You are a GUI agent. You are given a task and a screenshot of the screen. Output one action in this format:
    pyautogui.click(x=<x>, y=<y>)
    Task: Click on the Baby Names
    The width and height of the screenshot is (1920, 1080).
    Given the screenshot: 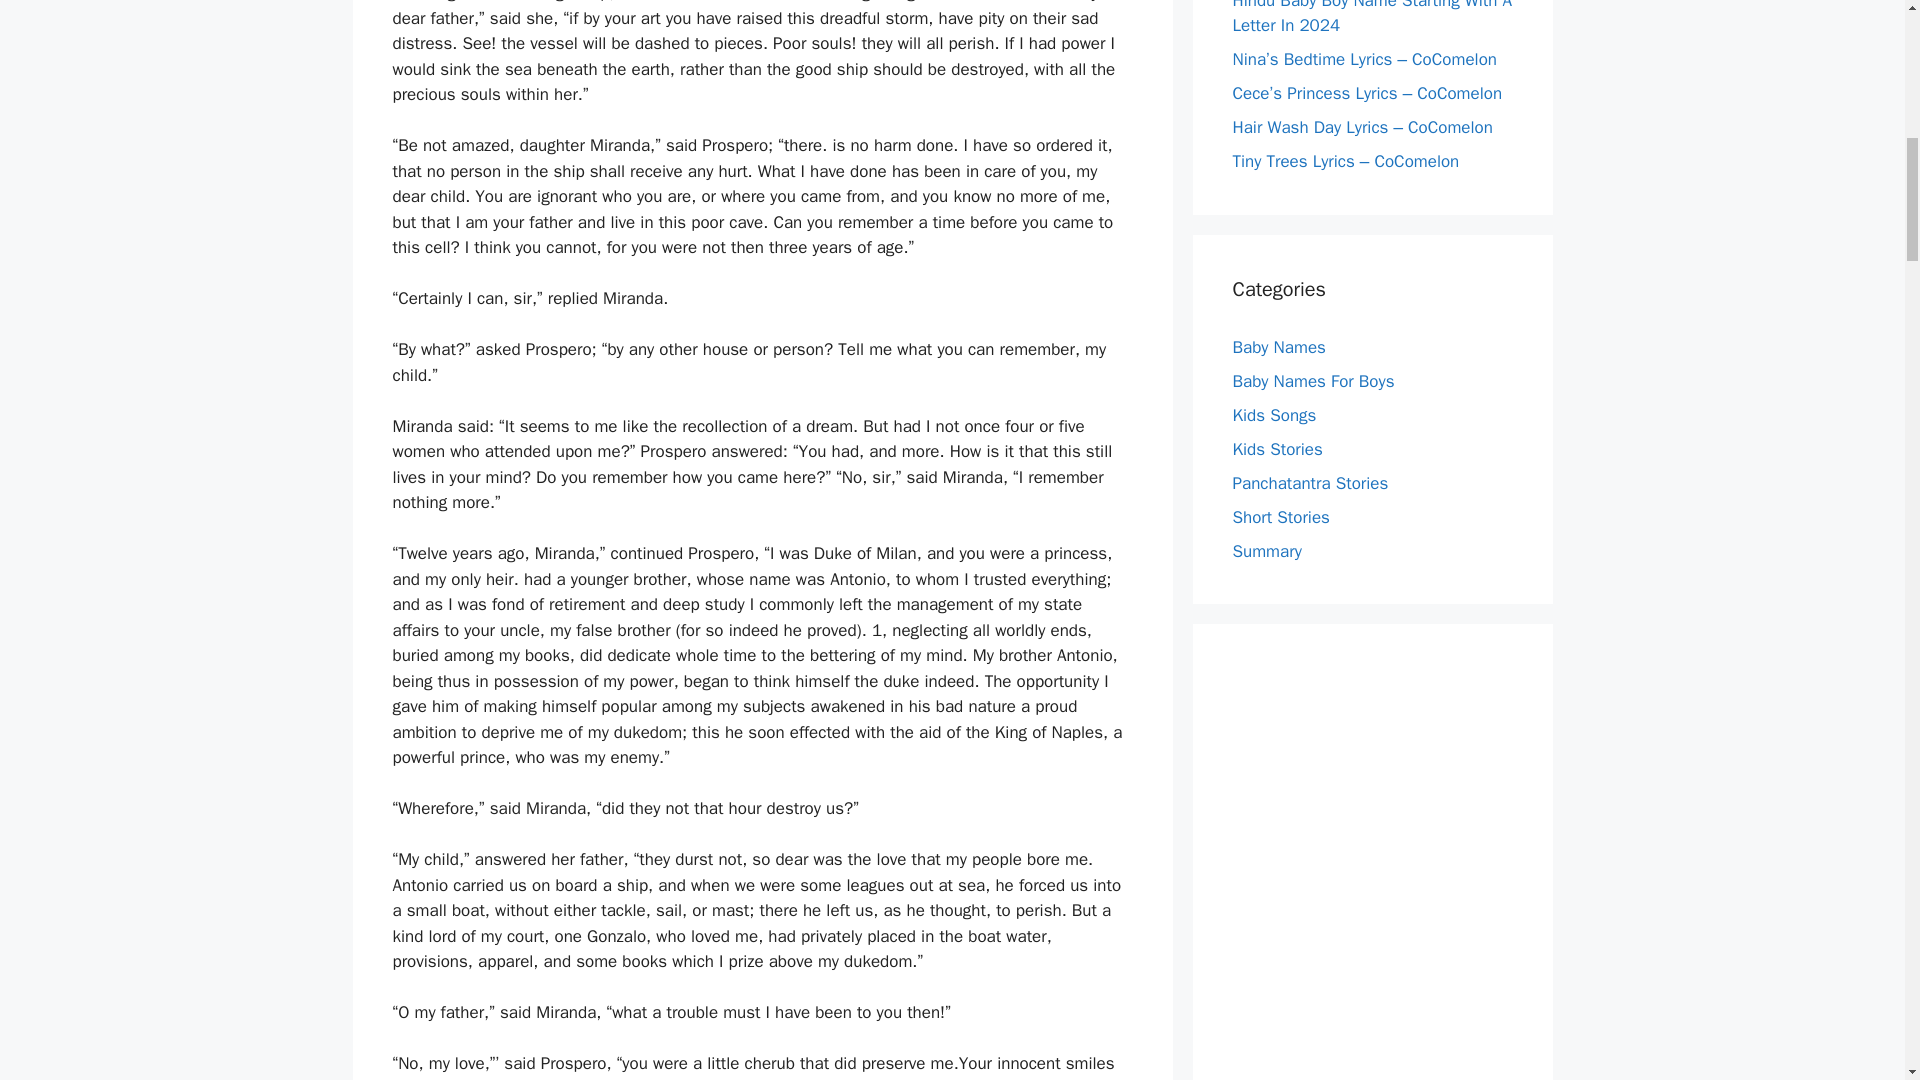 What is the action you would take?
    pyautogui.click(x=1278, y=346)
    